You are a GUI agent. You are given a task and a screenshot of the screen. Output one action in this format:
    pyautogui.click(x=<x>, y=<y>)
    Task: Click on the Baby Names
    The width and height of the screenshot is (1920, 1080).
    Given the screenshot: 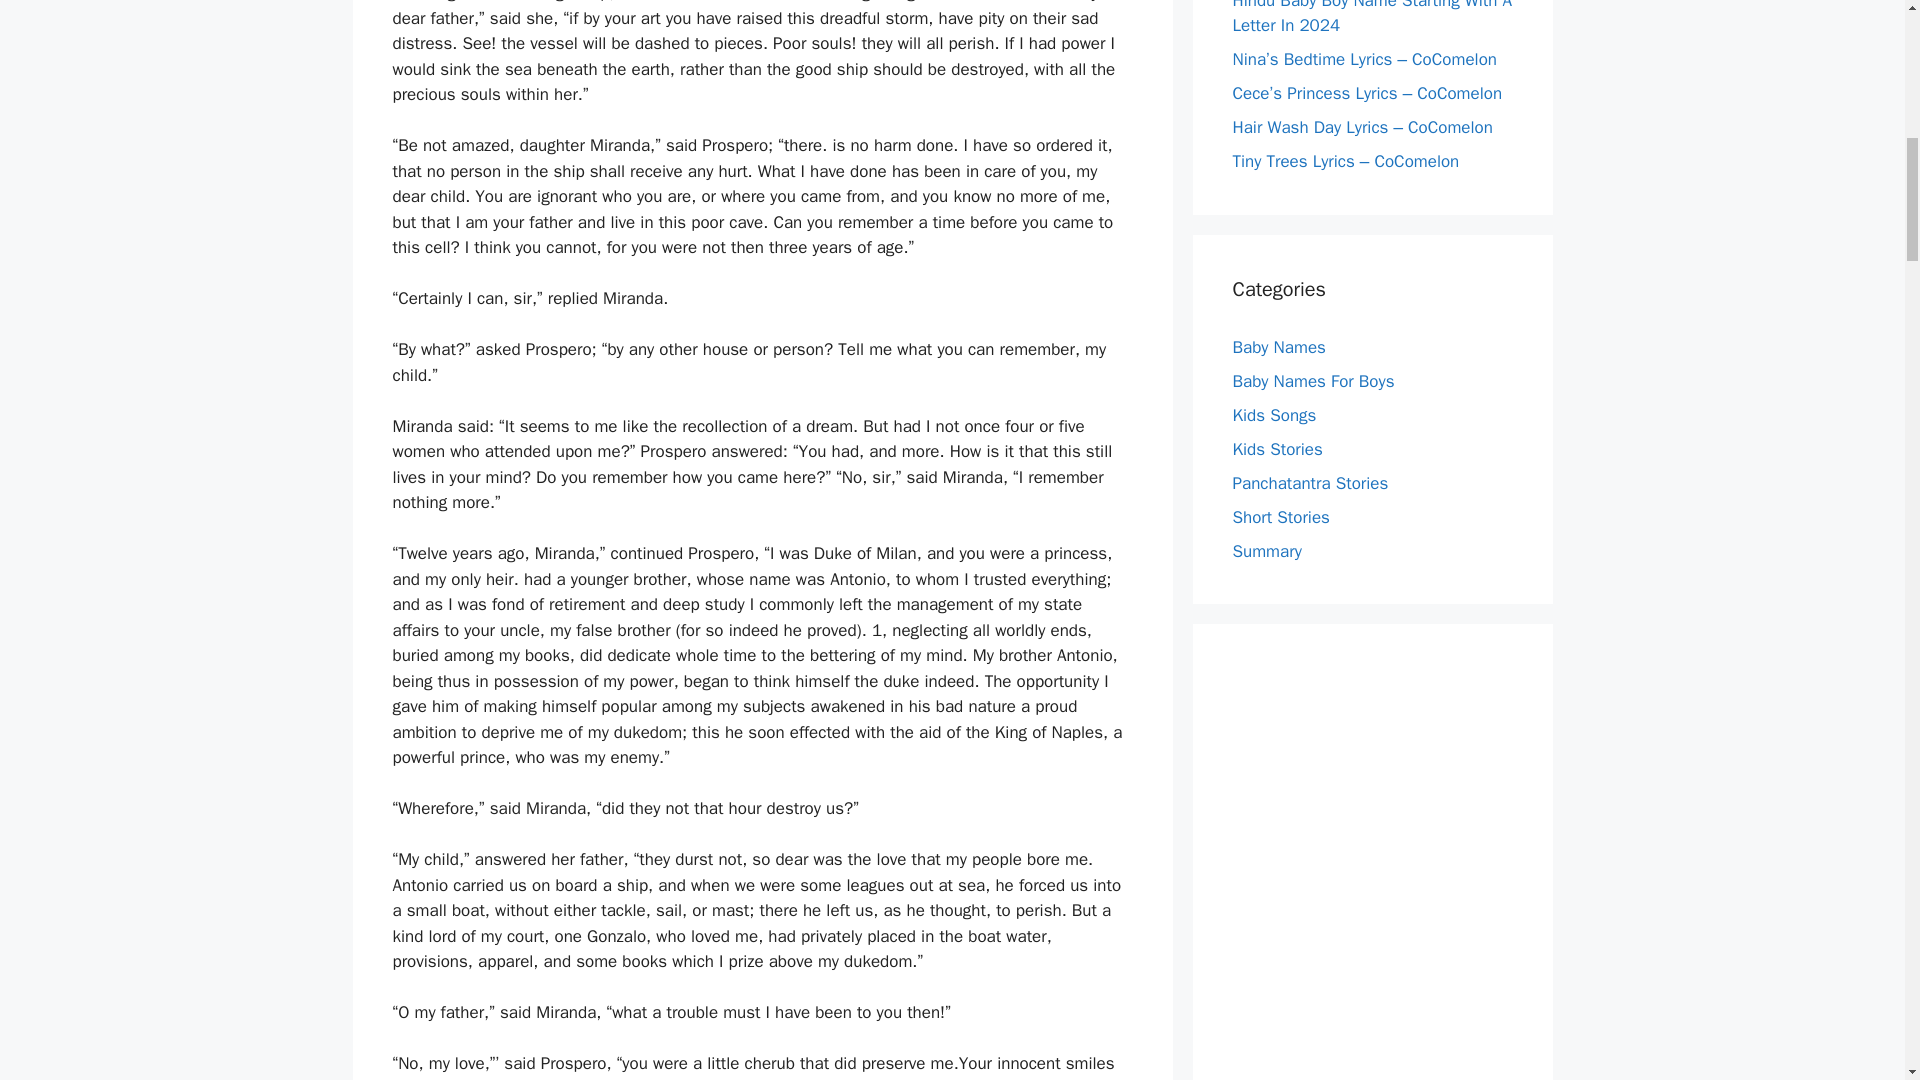 What is the action you would take?
    pyautogui.click(x=1278, y=346)
    